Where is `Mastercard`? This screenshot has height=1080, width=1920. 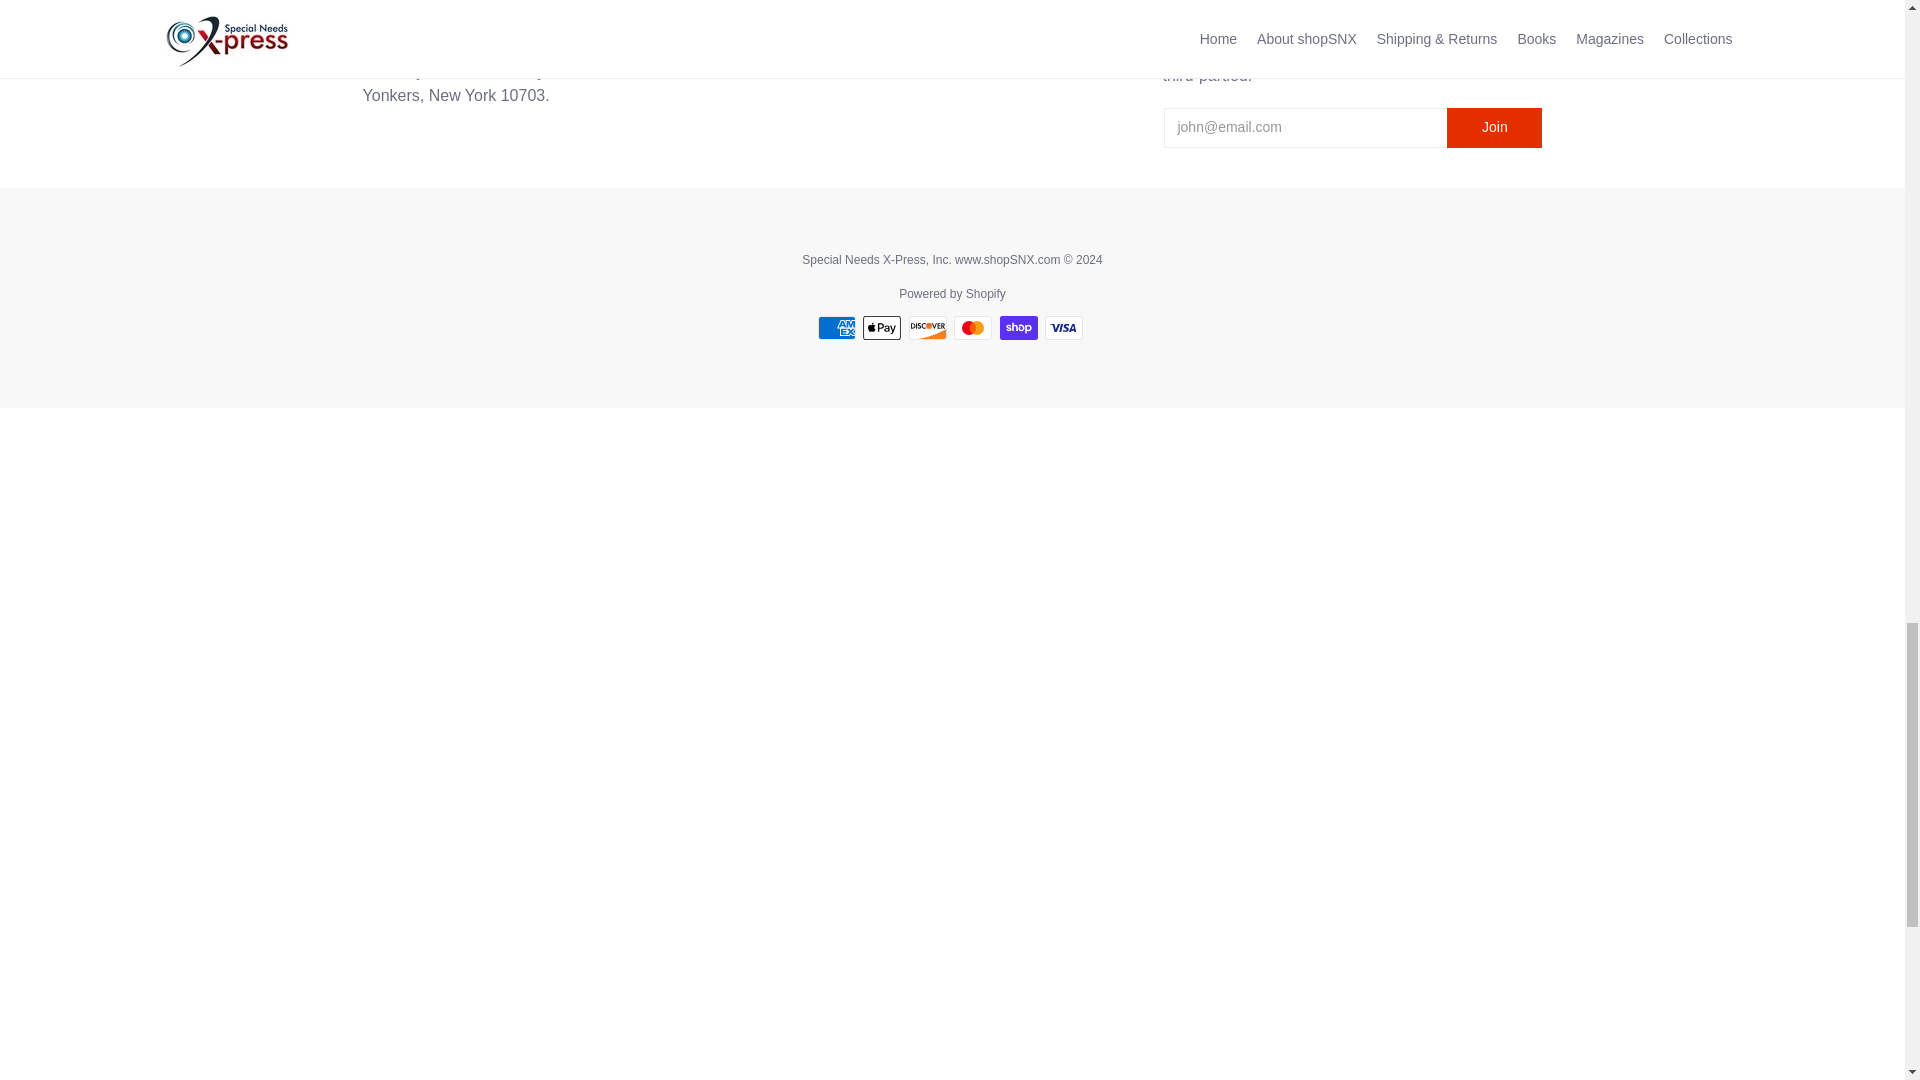 Mastercard is located at coordinates (973, 328).